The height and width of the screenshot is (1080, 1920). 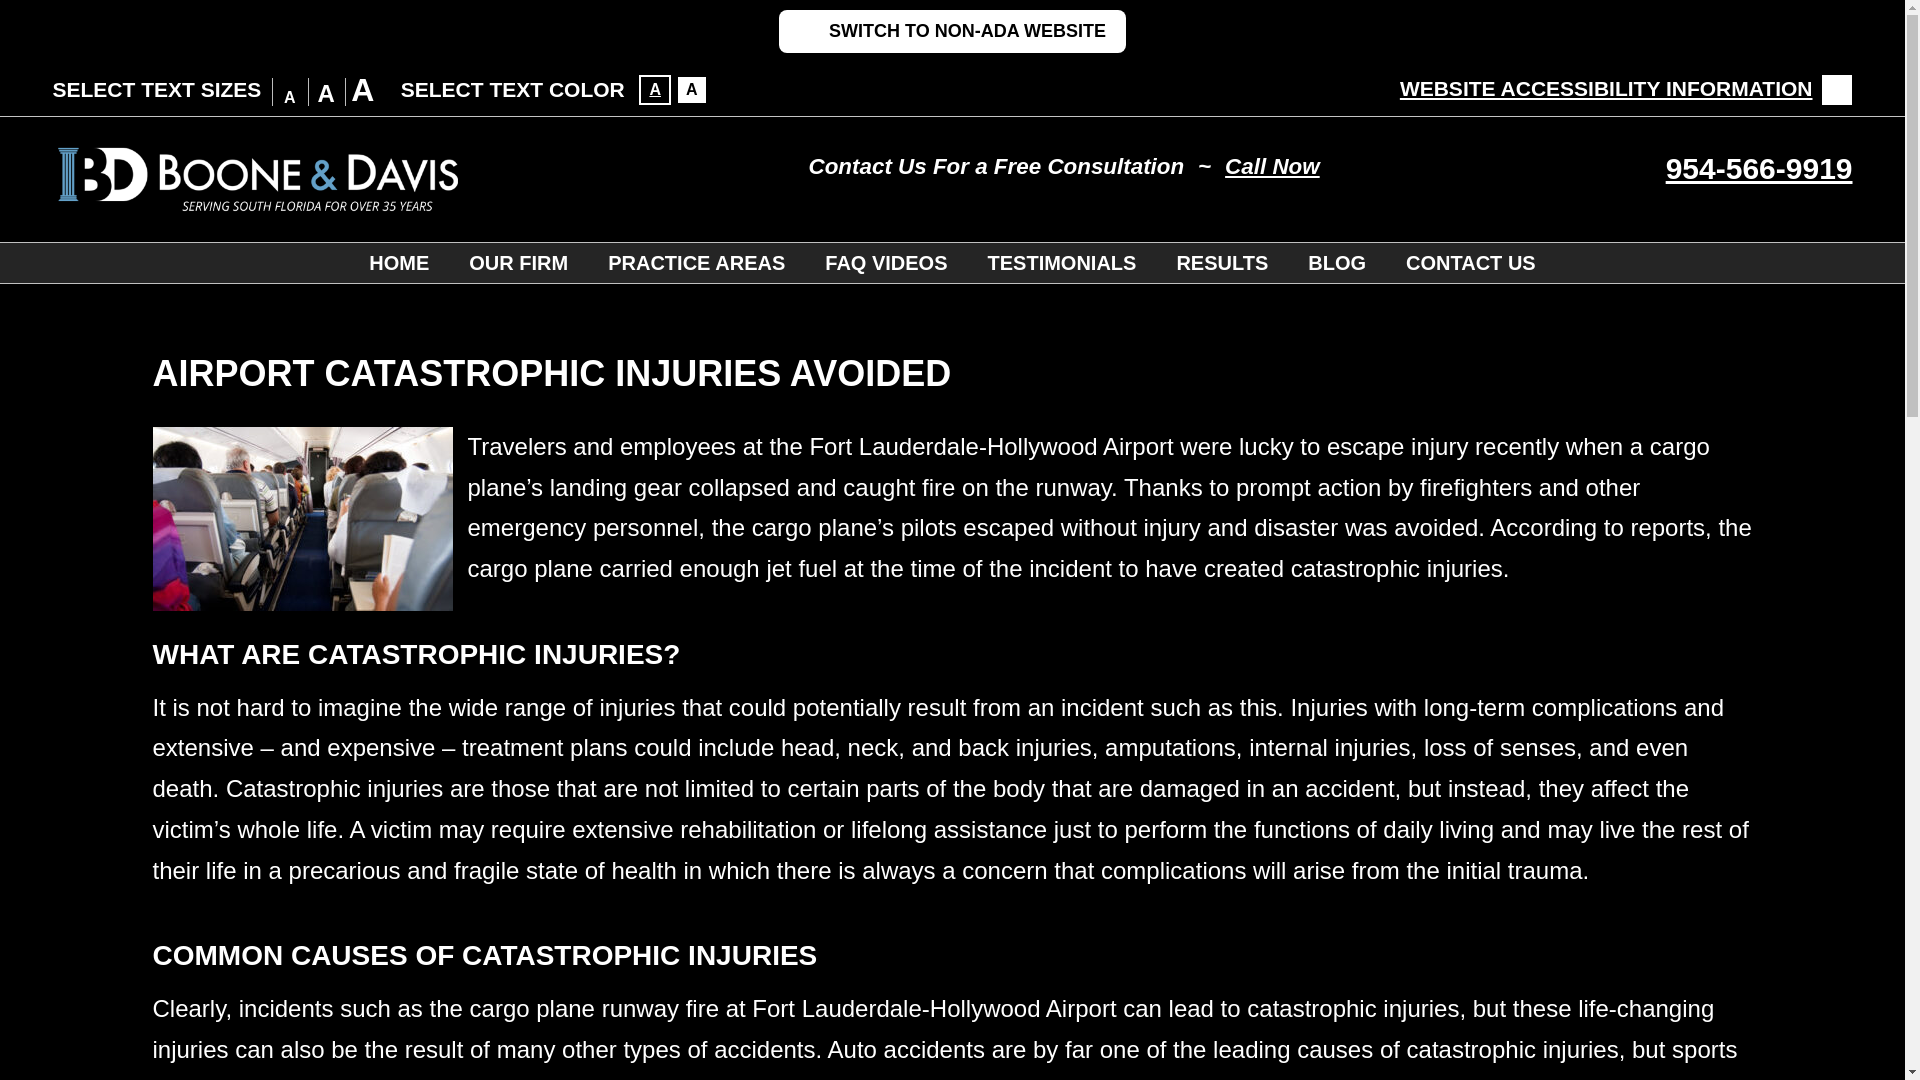 I want to click on Click to view external accessibility article, so click(x=1626, y=88).